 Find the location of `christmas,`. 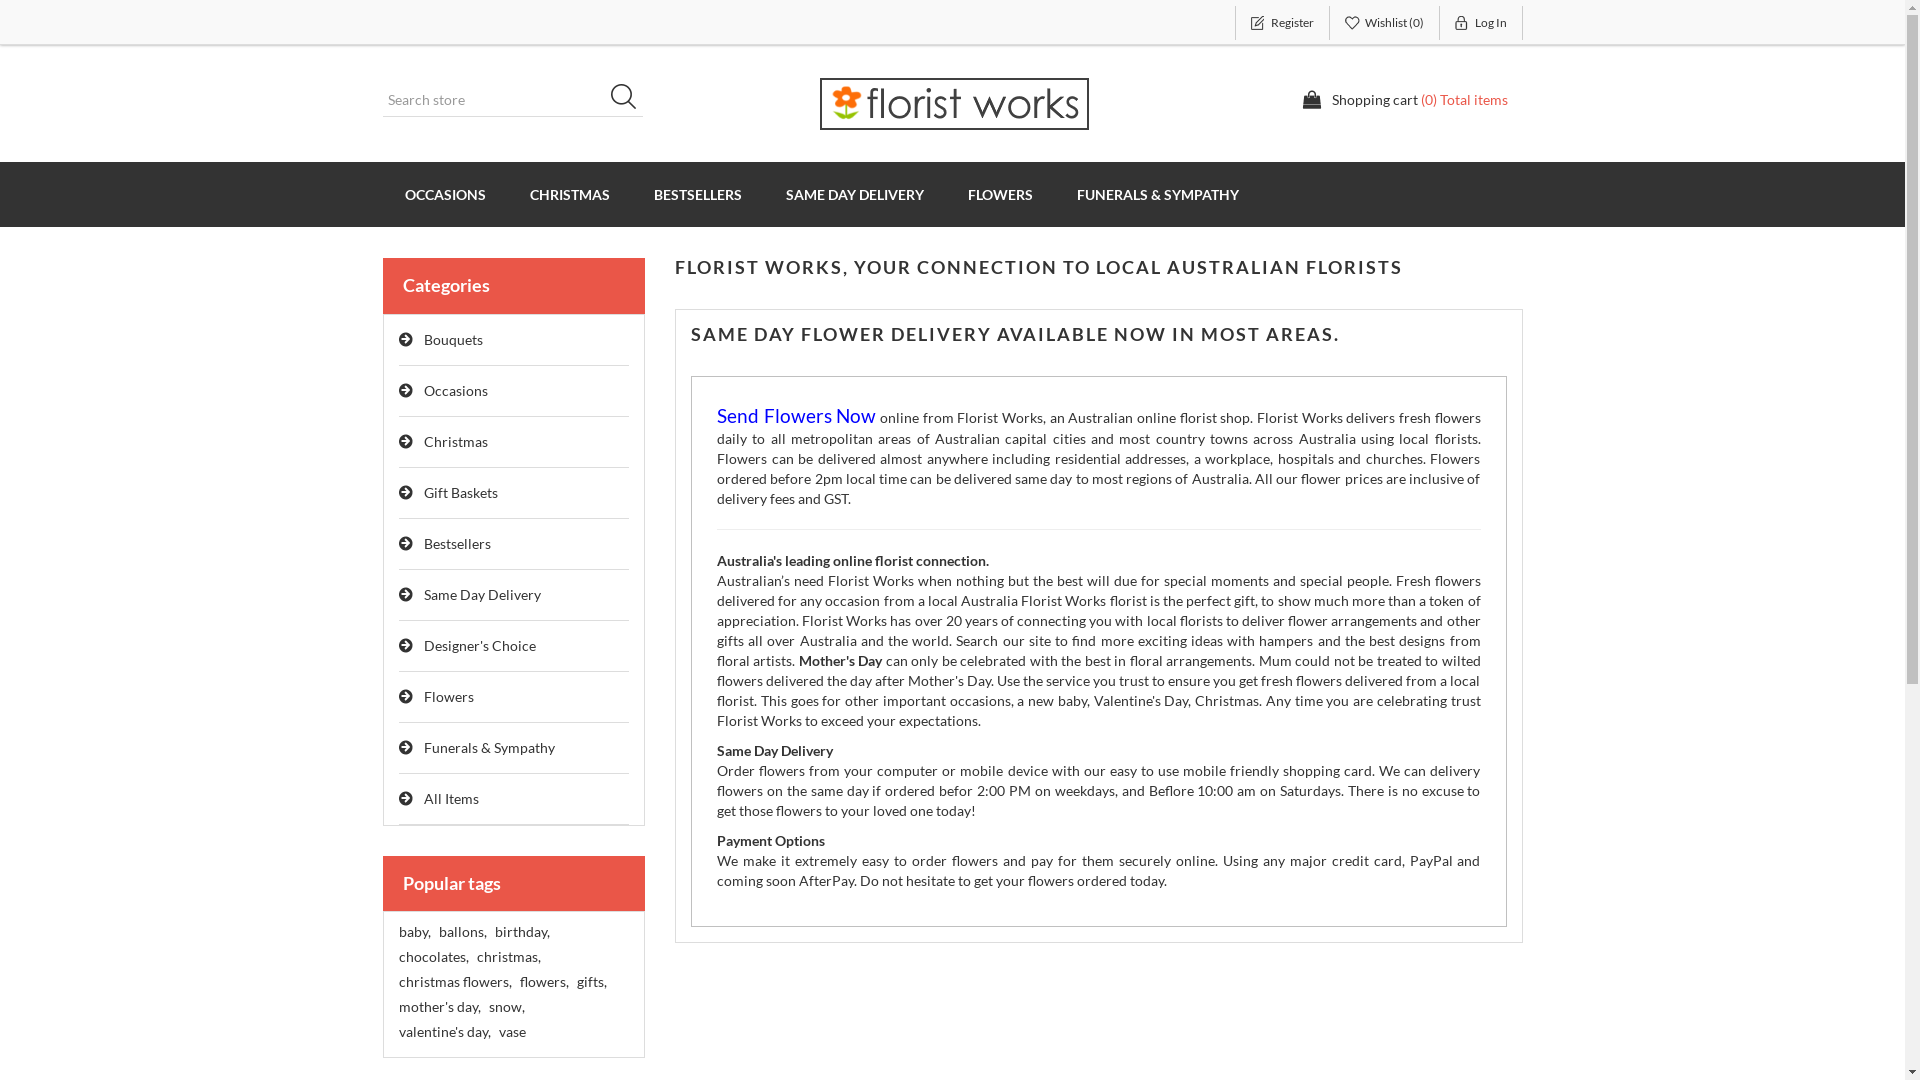

christmas, is located at coordinates (508, 957).